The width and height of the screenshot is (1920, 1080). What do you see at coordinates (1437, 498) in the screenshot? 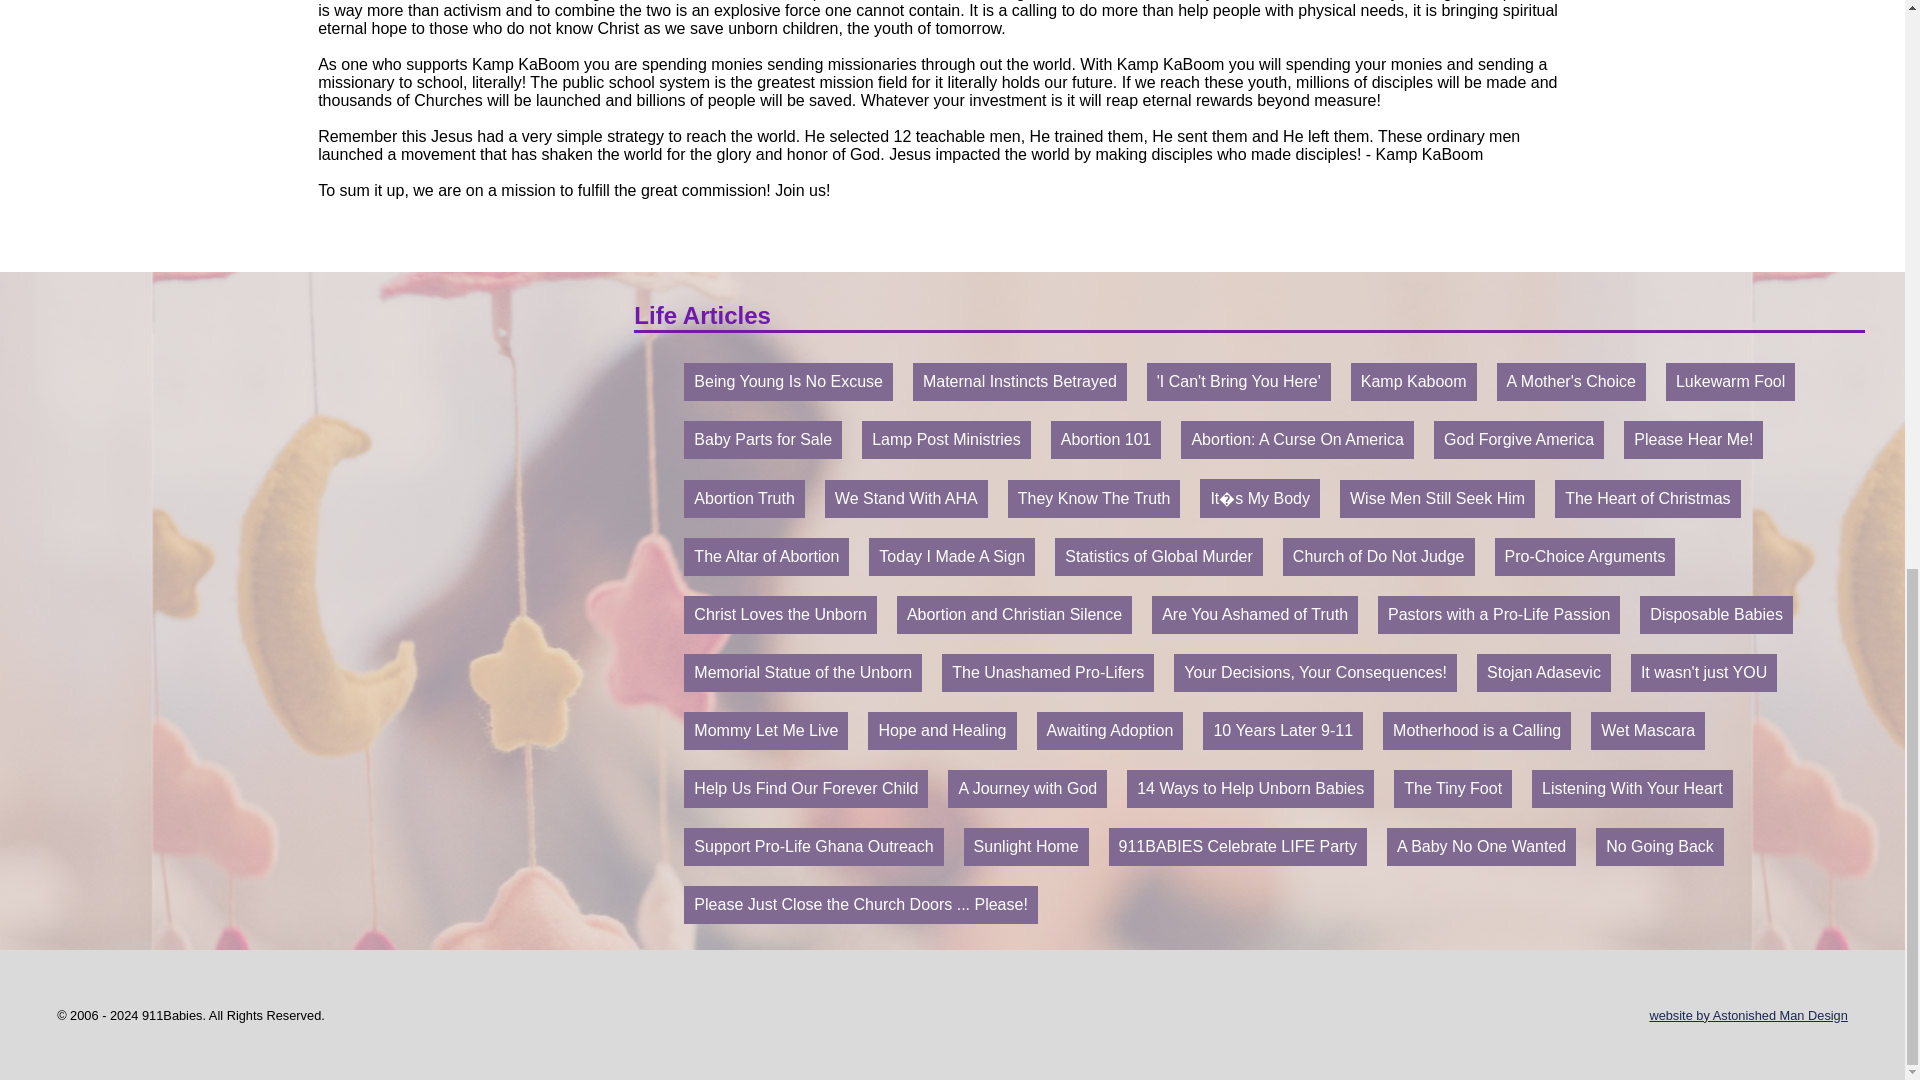
I see `Wise Men Still Seek Him` at bounding box center [1437, 498].